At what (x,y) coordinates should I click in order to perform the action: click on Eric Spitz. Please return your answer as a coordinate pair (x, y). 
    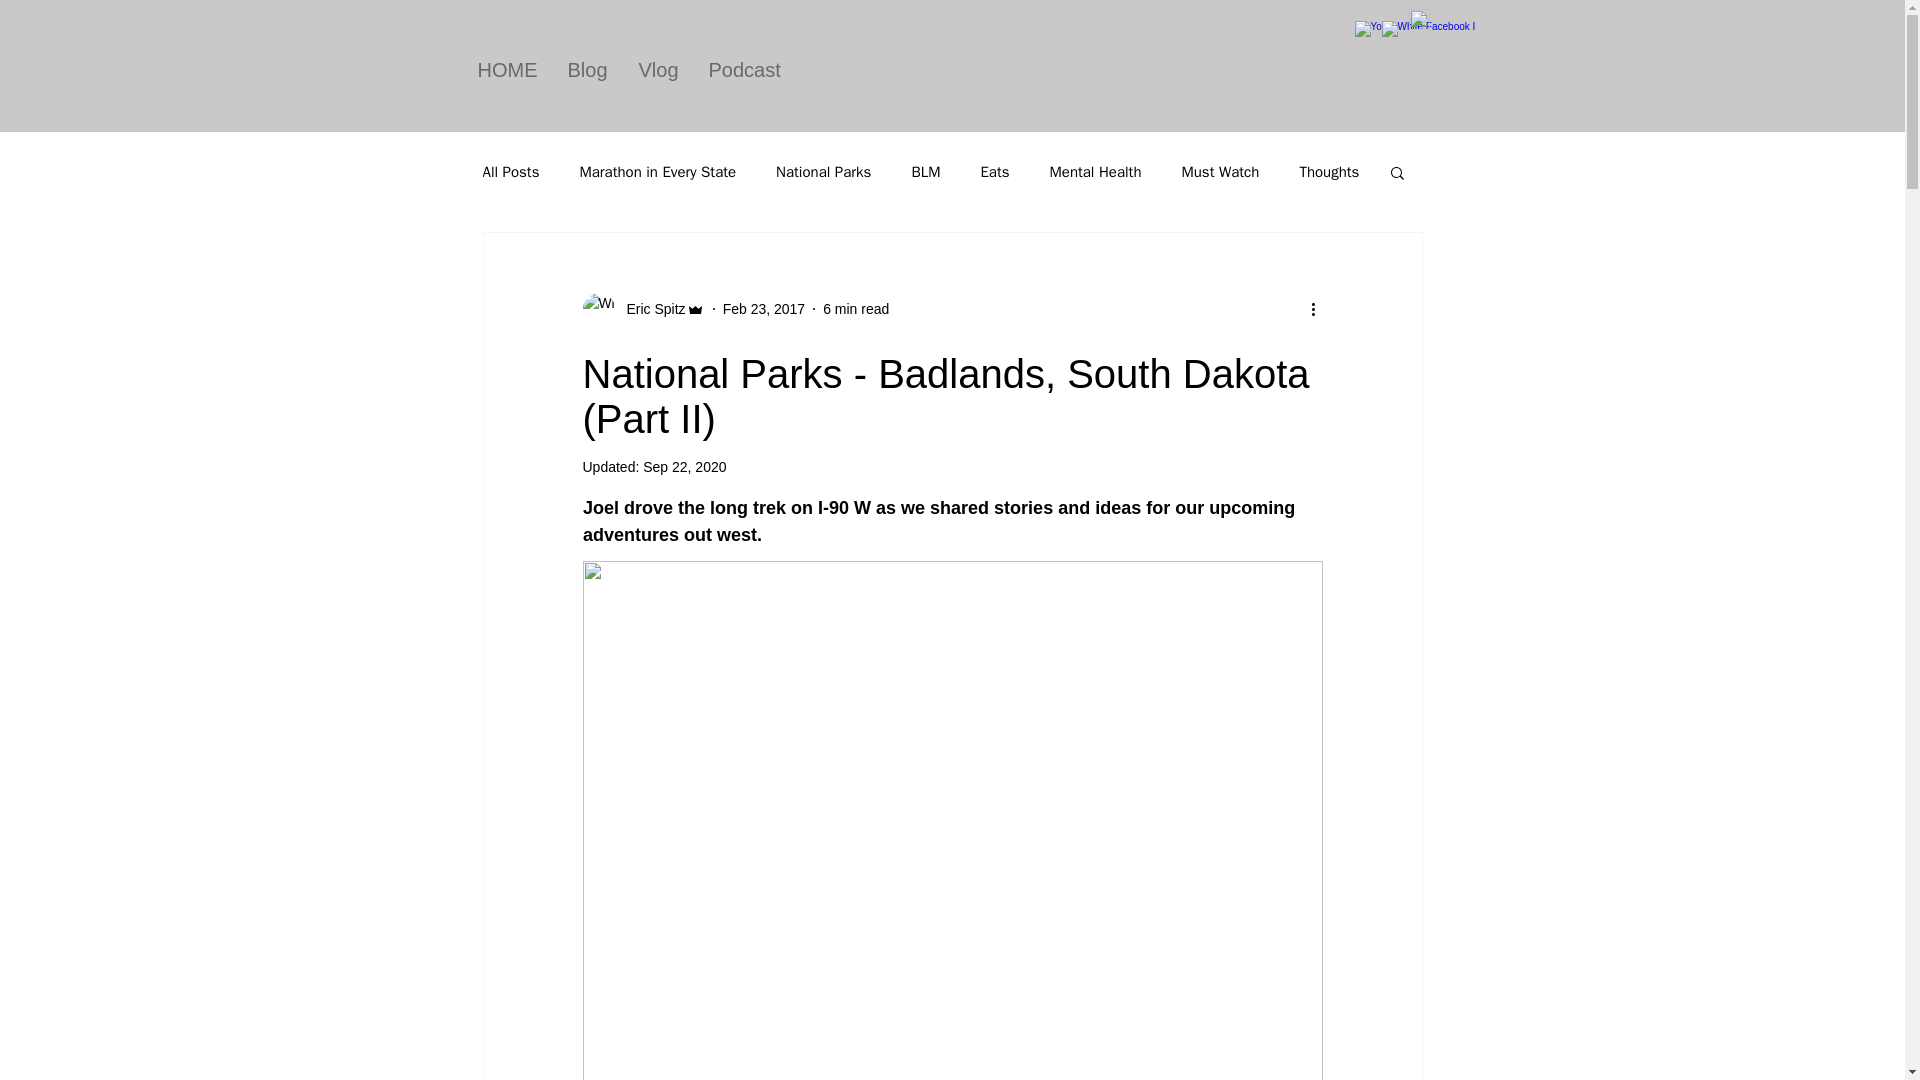
    Looking at the image, I should click on (650, 308).